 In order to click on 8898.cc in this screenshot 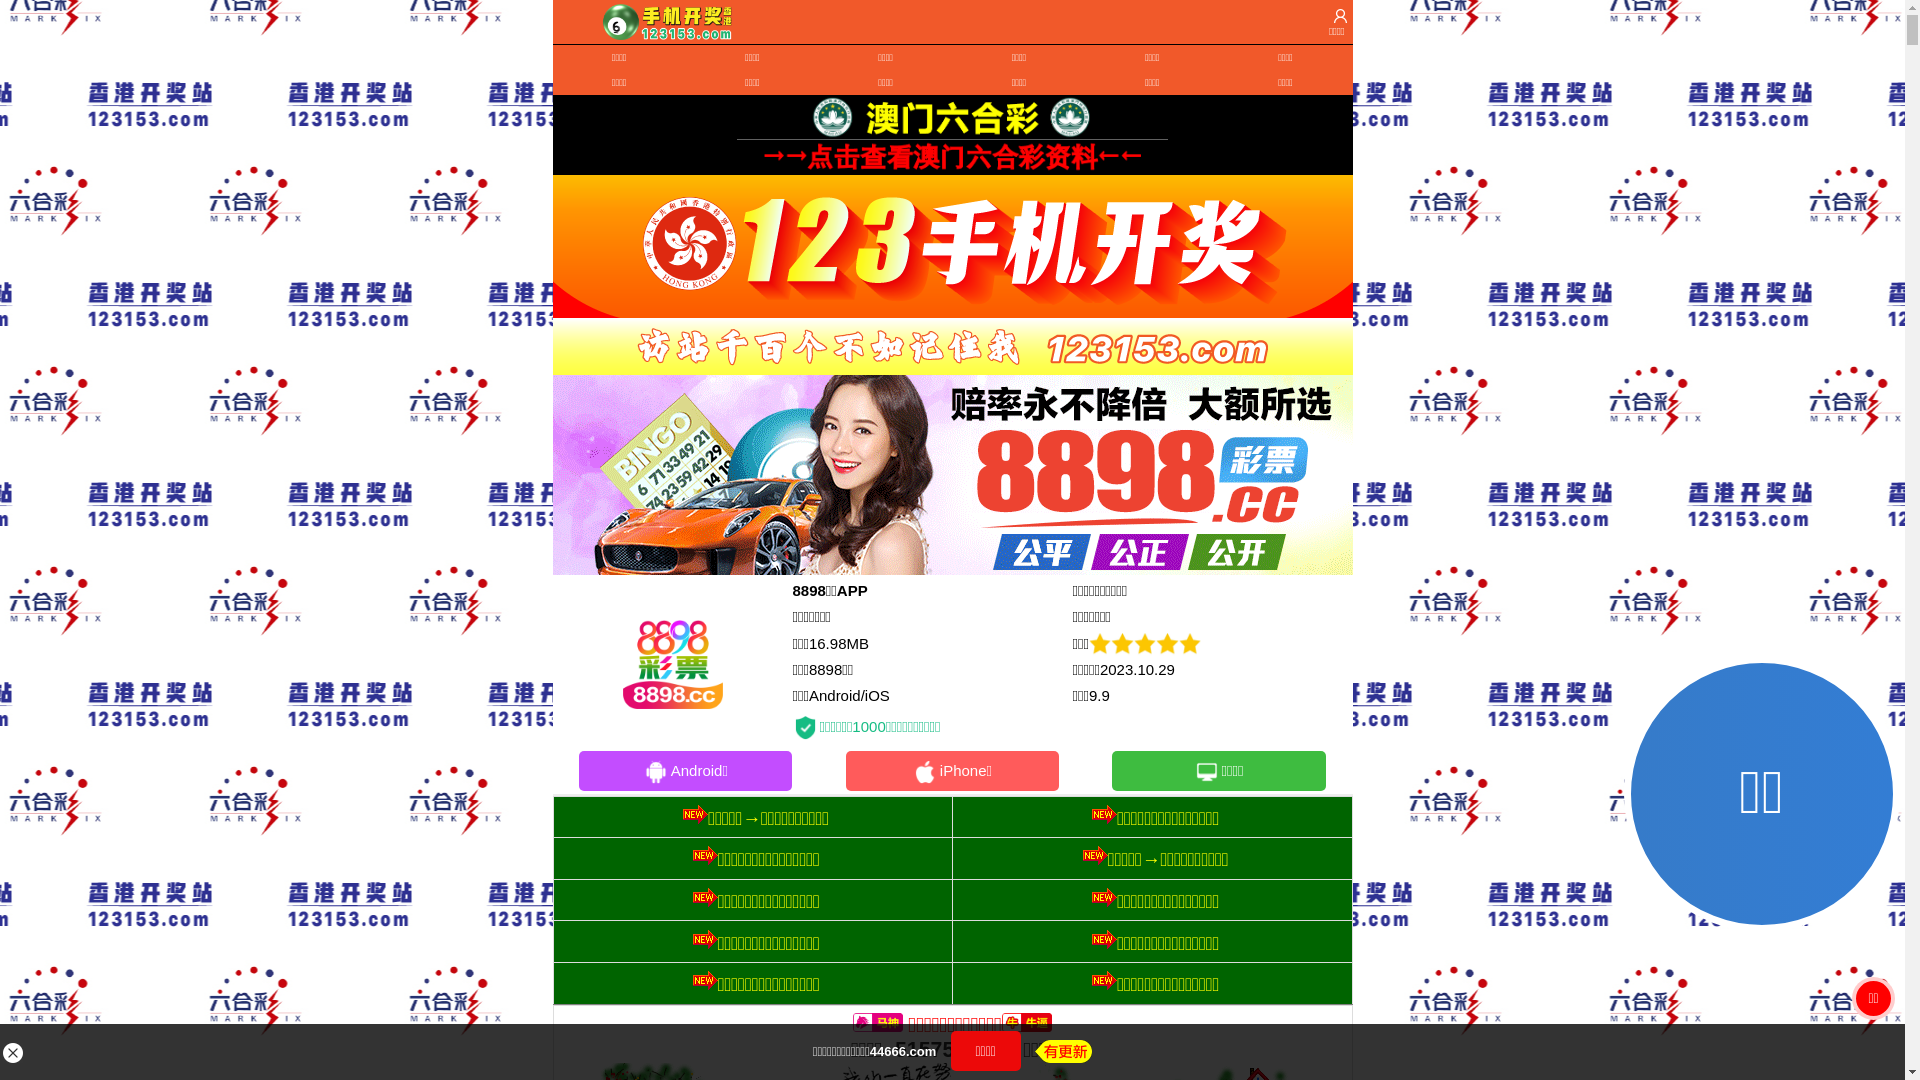, I will do `click(868, 592)`.